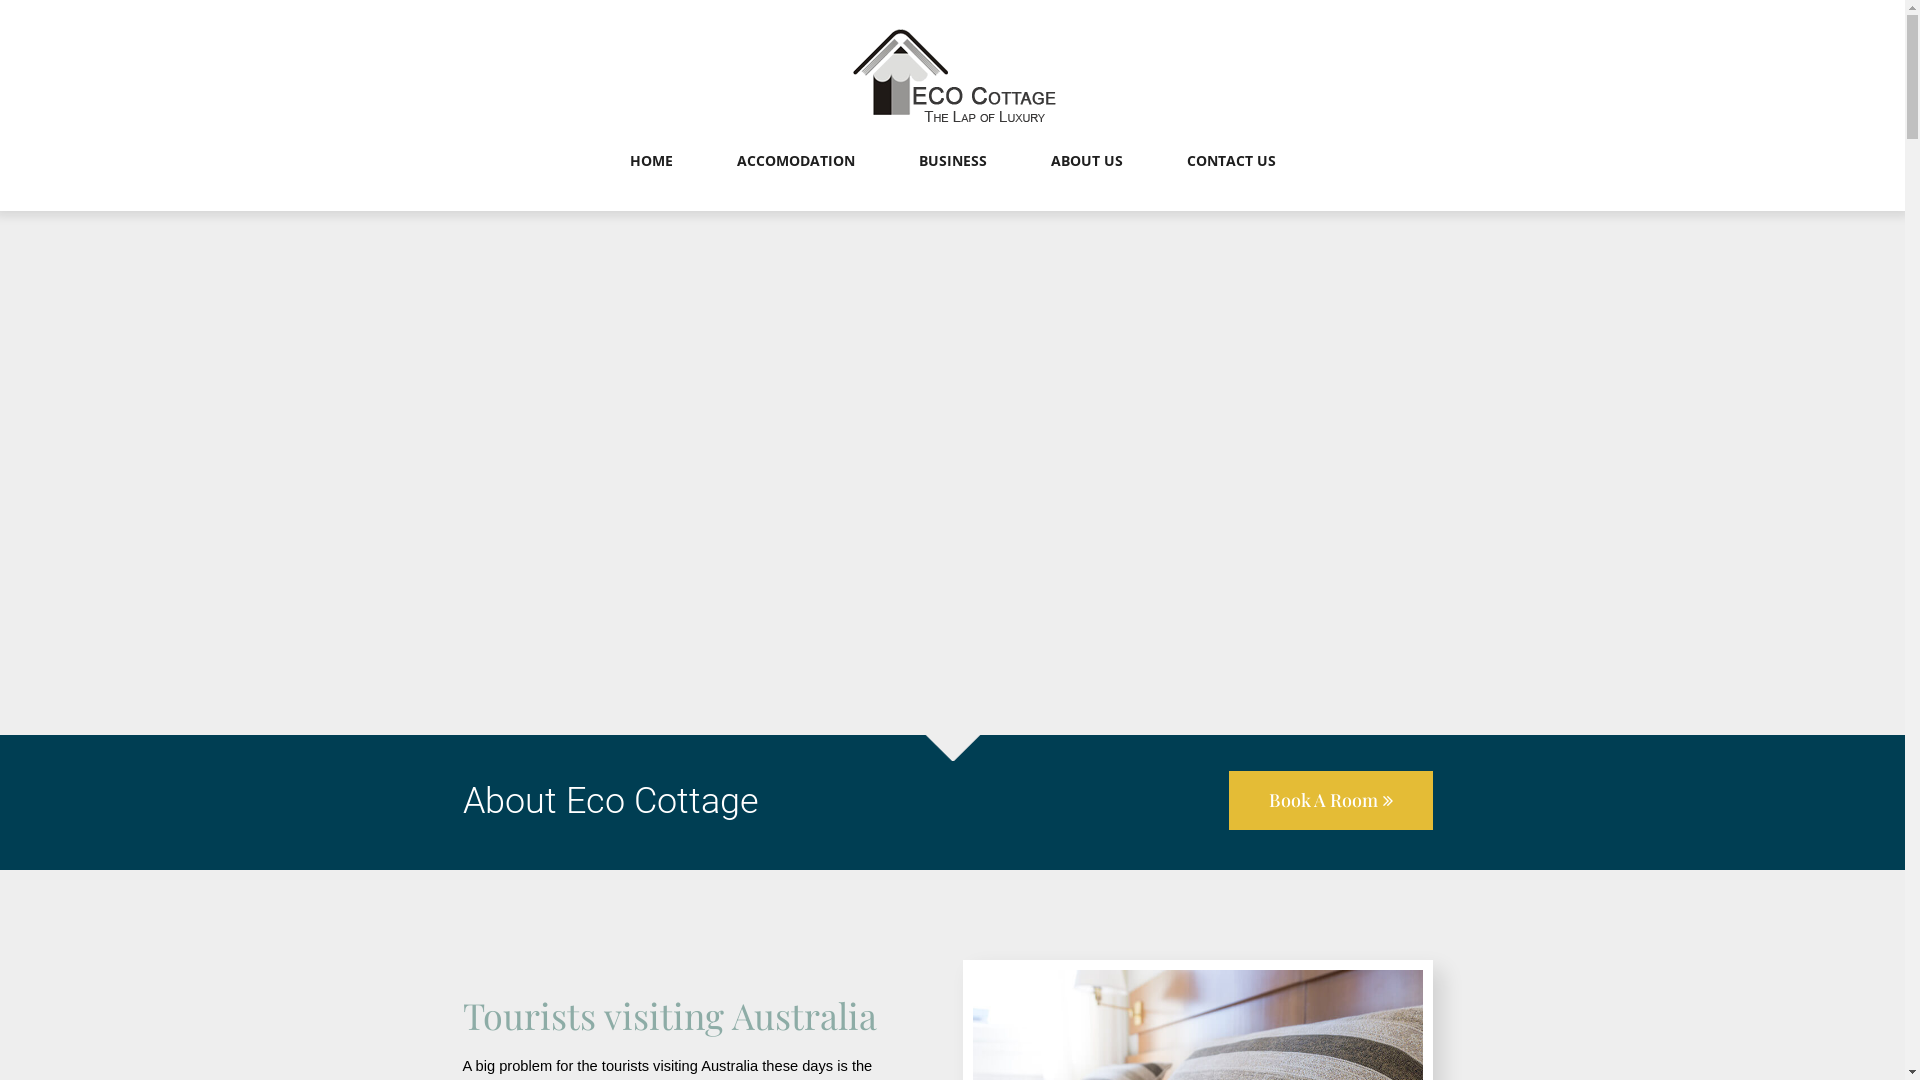  Describe the element at coordinates (952, 181) in the screenshot. I see `BUSINESS` at that location.